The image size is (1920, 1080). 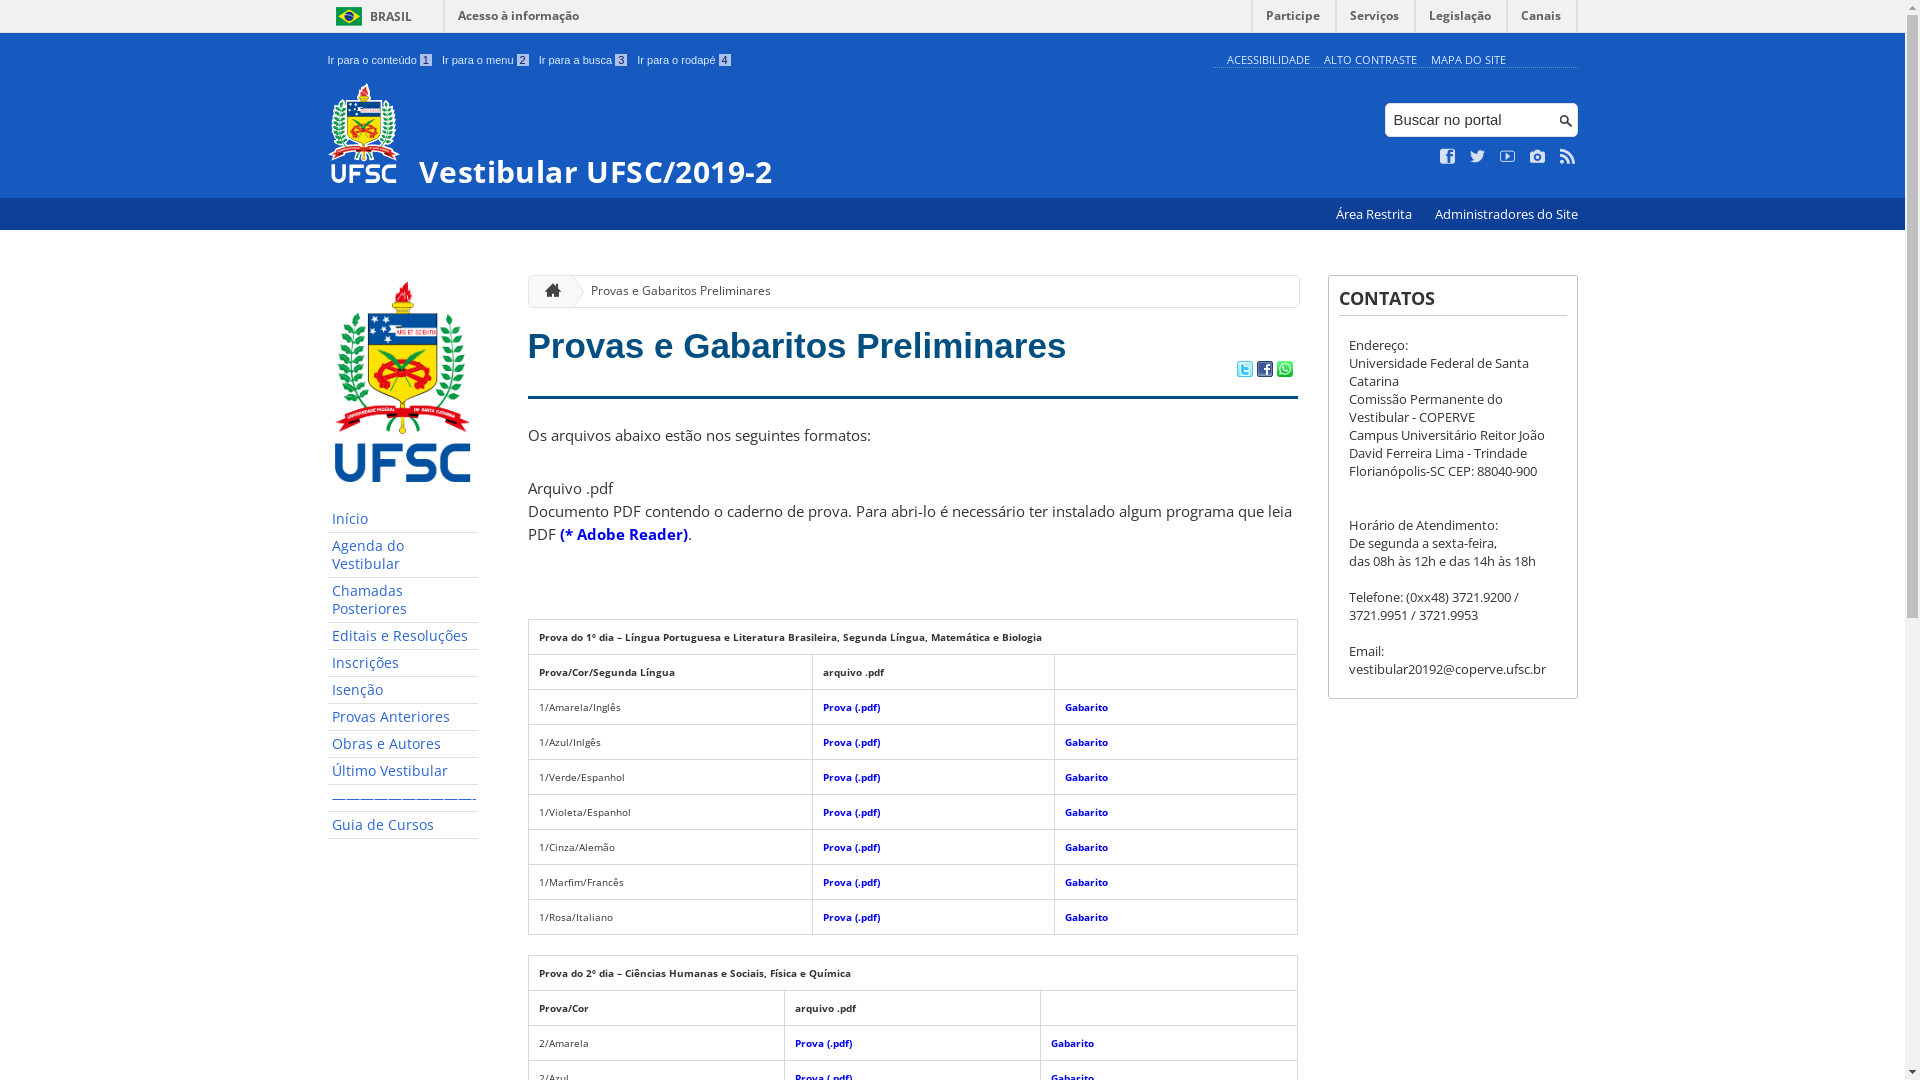 I want to click on Prova (.pdf), so click(x=852, y=742).